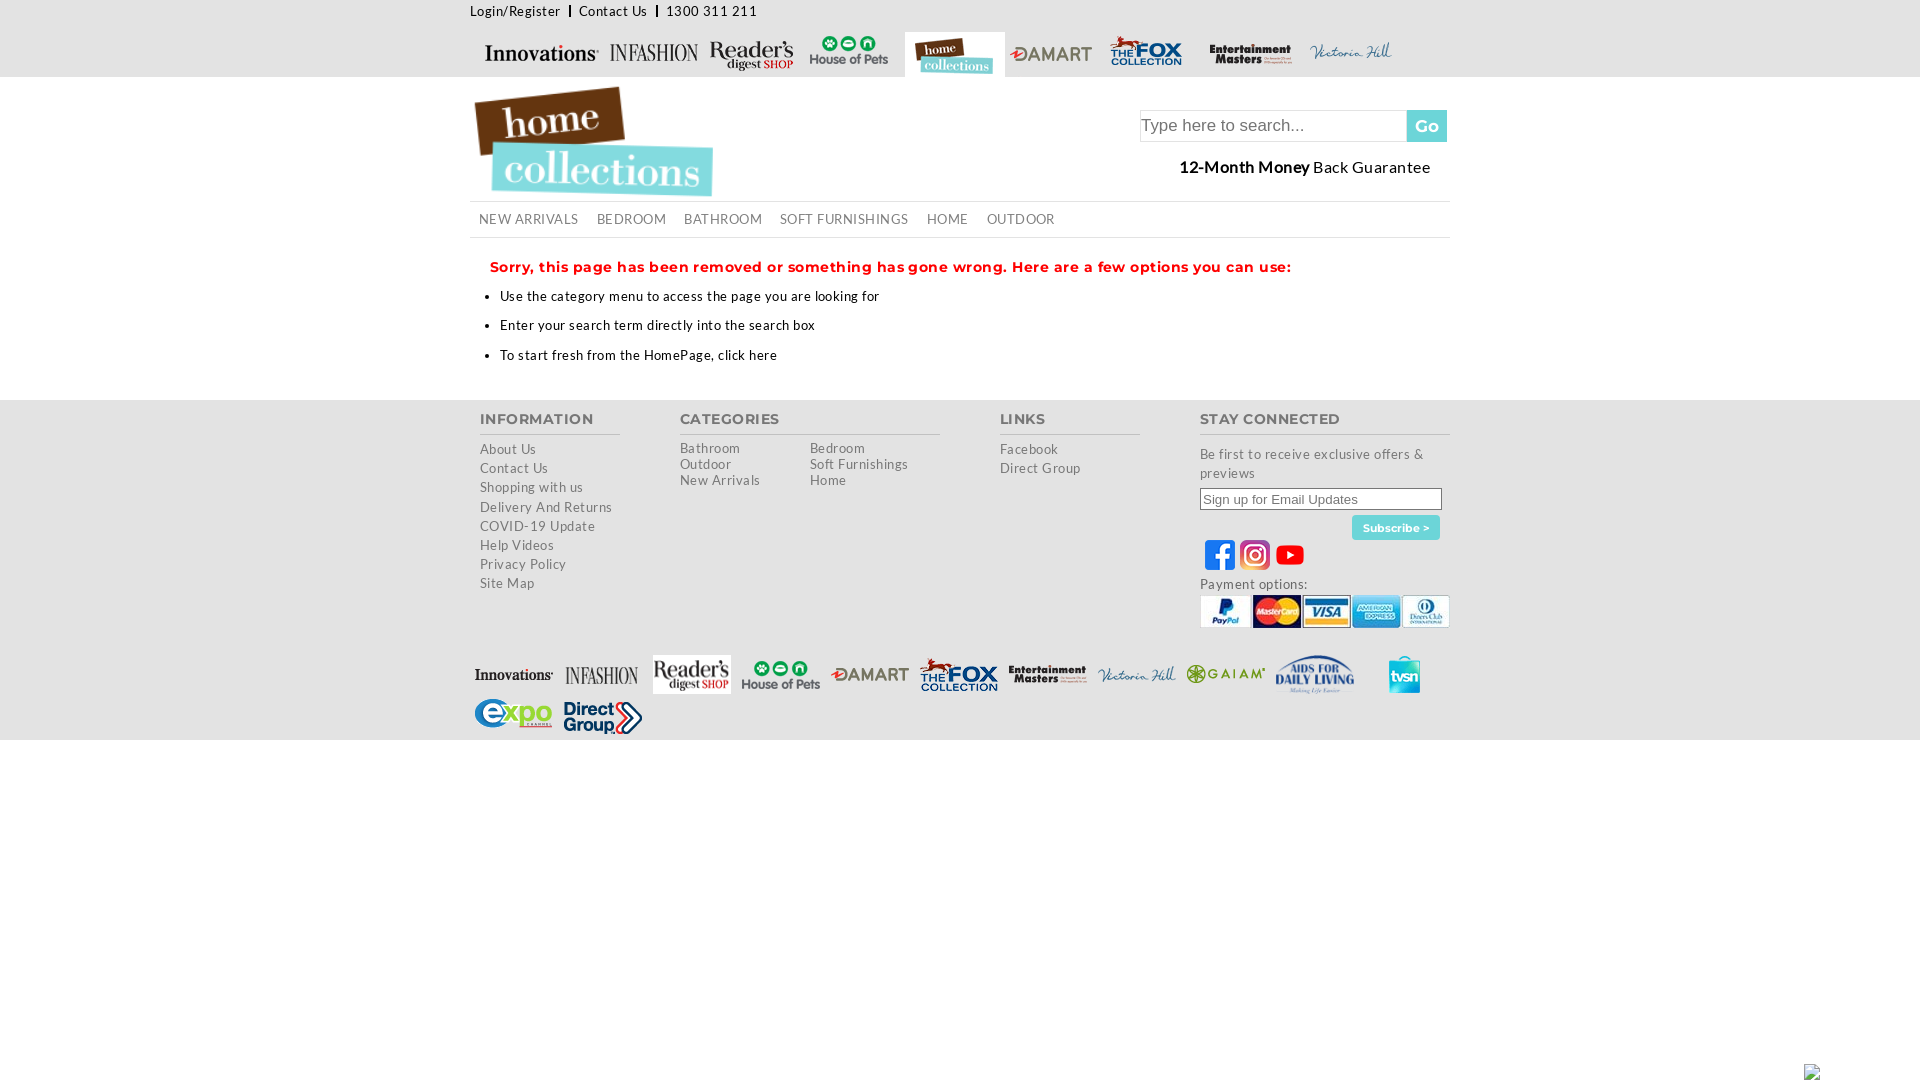 Image resolution: width=1920 pixels, height=1080 pixels. Describe the element at coordinates (828, 480) in the screenshot. I see `Home` at that location.